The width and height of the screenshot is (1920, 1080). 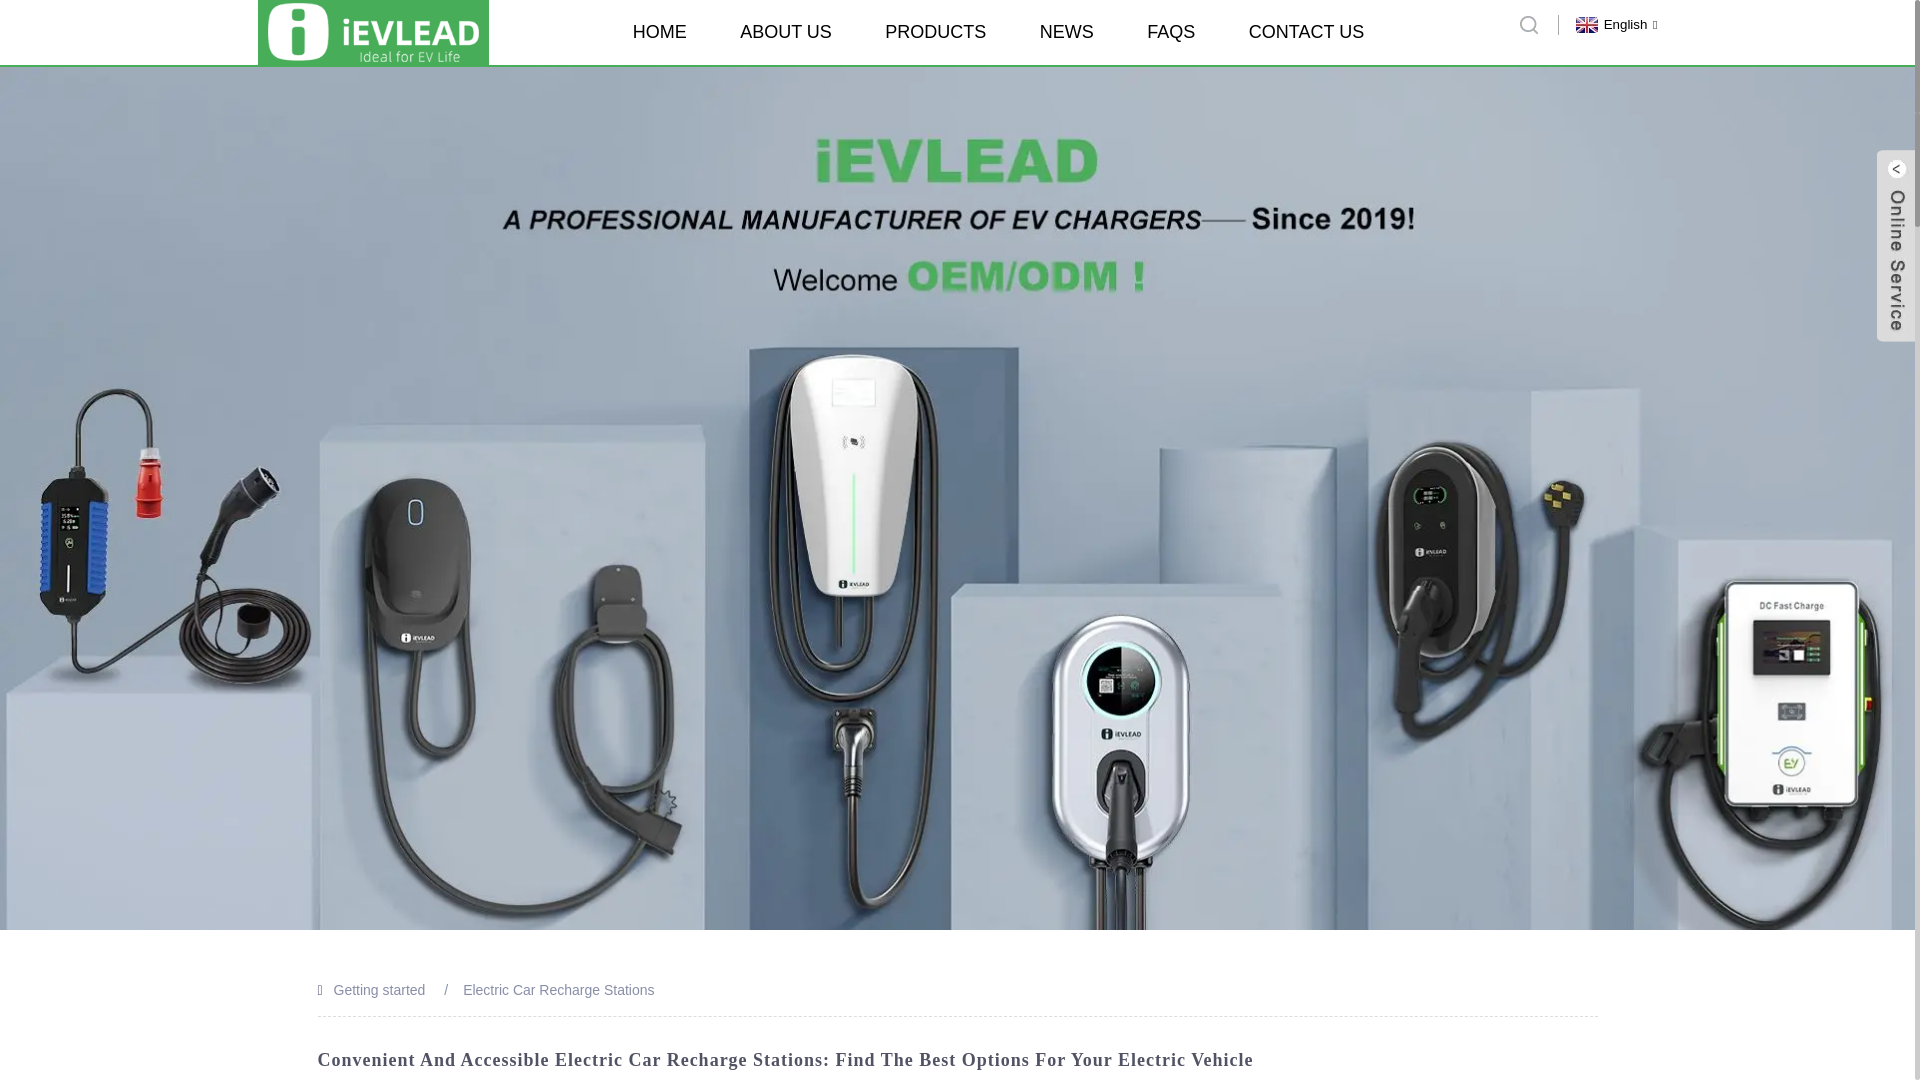 I want to click on English, so click(x=1614, y=24).